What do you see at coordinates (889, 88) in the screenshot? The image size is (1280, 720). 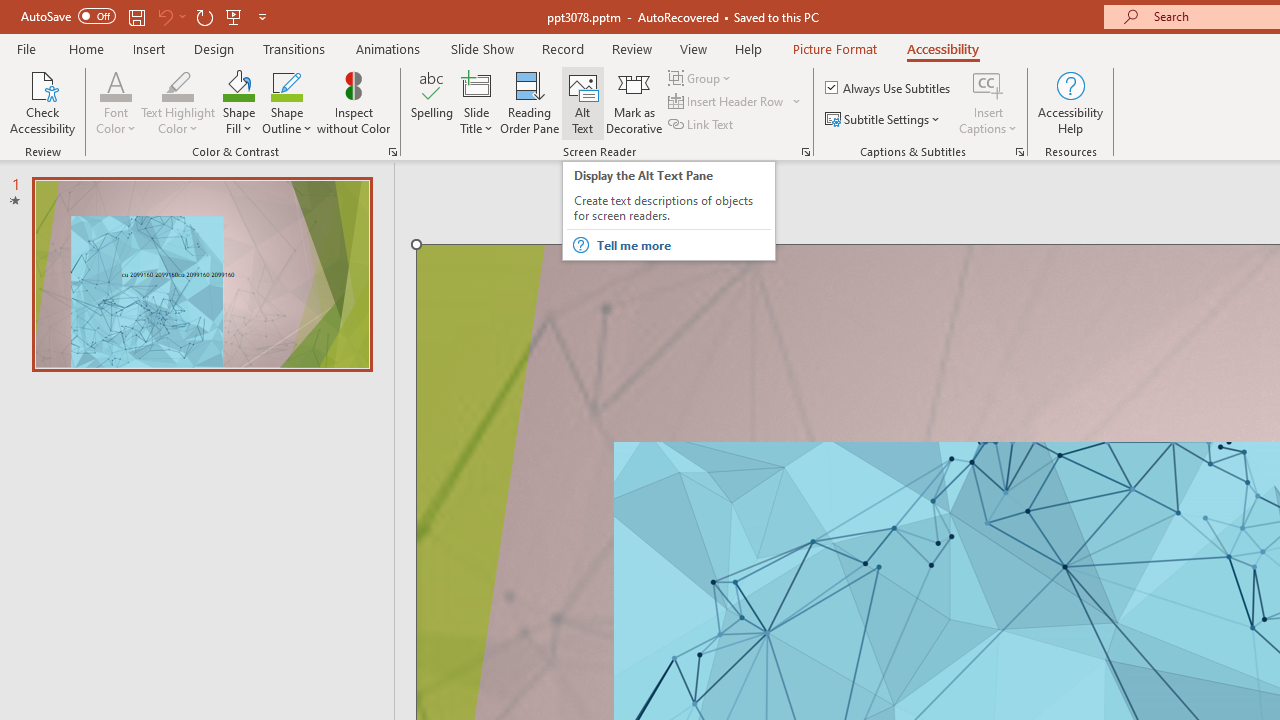 I see `Always Use Subtitles` at bounding box center [889, 88].